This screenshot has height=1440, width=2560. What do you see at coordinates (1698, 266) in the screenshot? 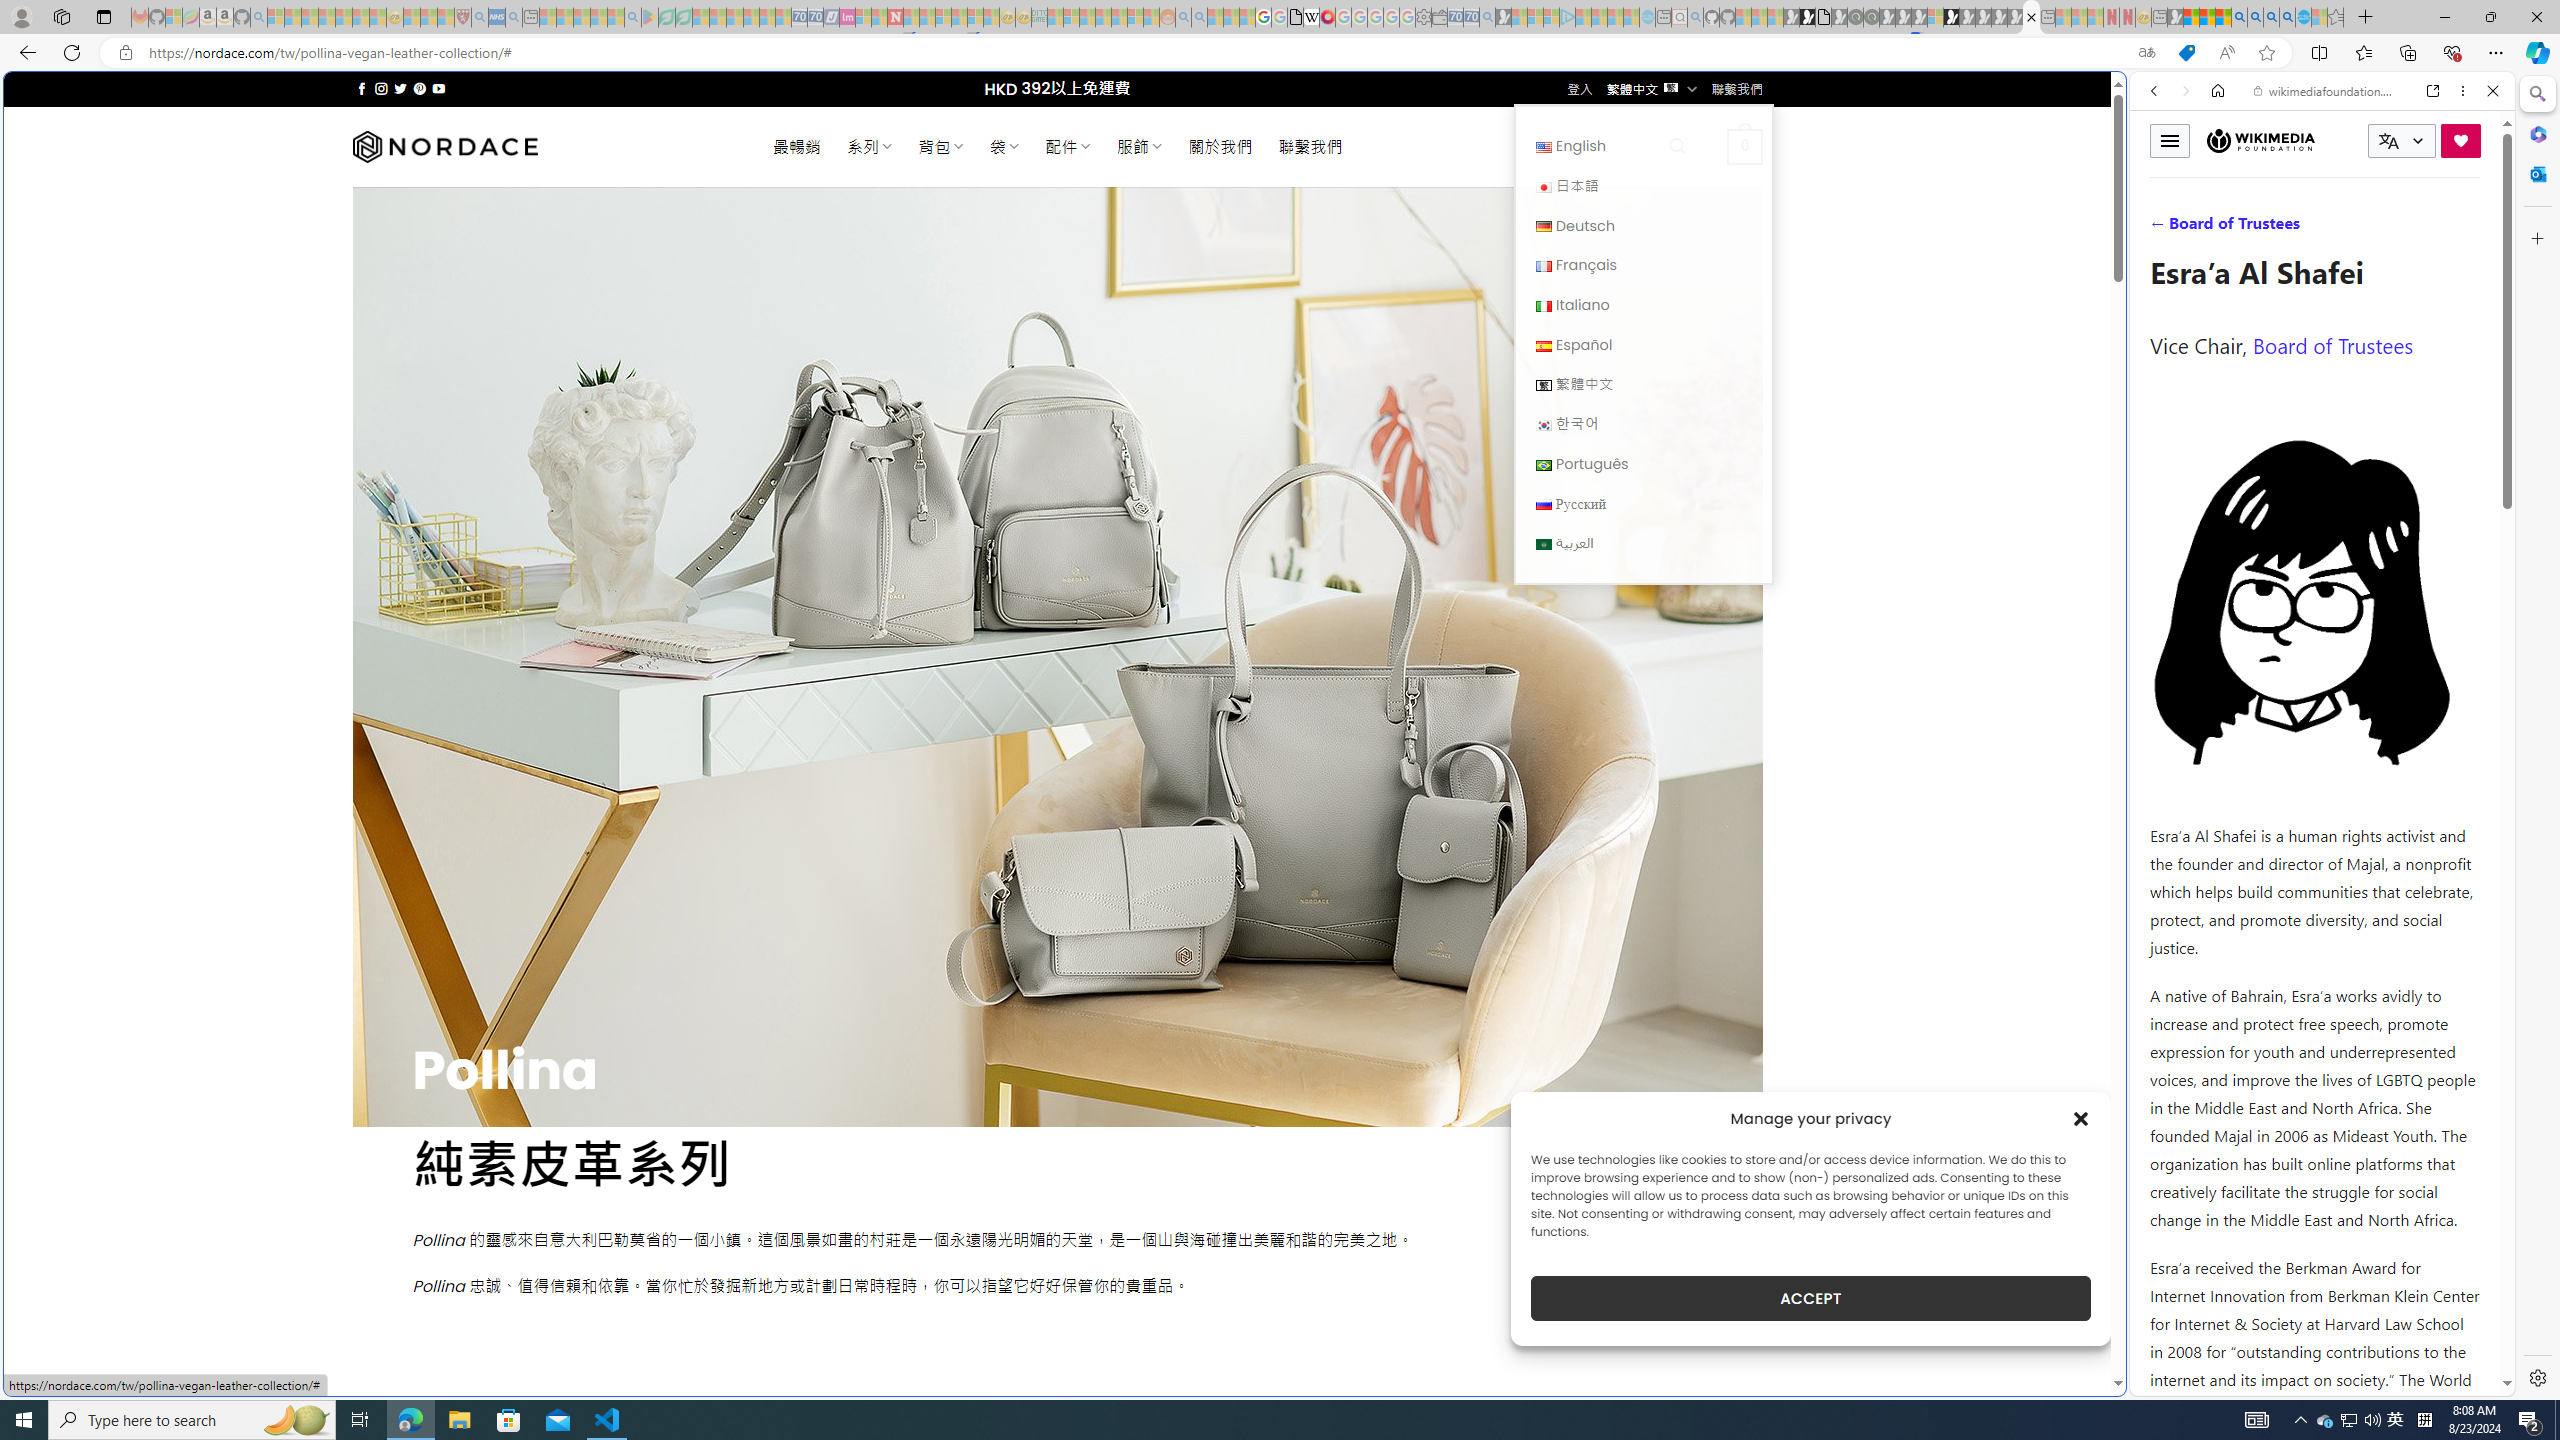
I see `Frequently visited` at bounding box center [1698, 266].